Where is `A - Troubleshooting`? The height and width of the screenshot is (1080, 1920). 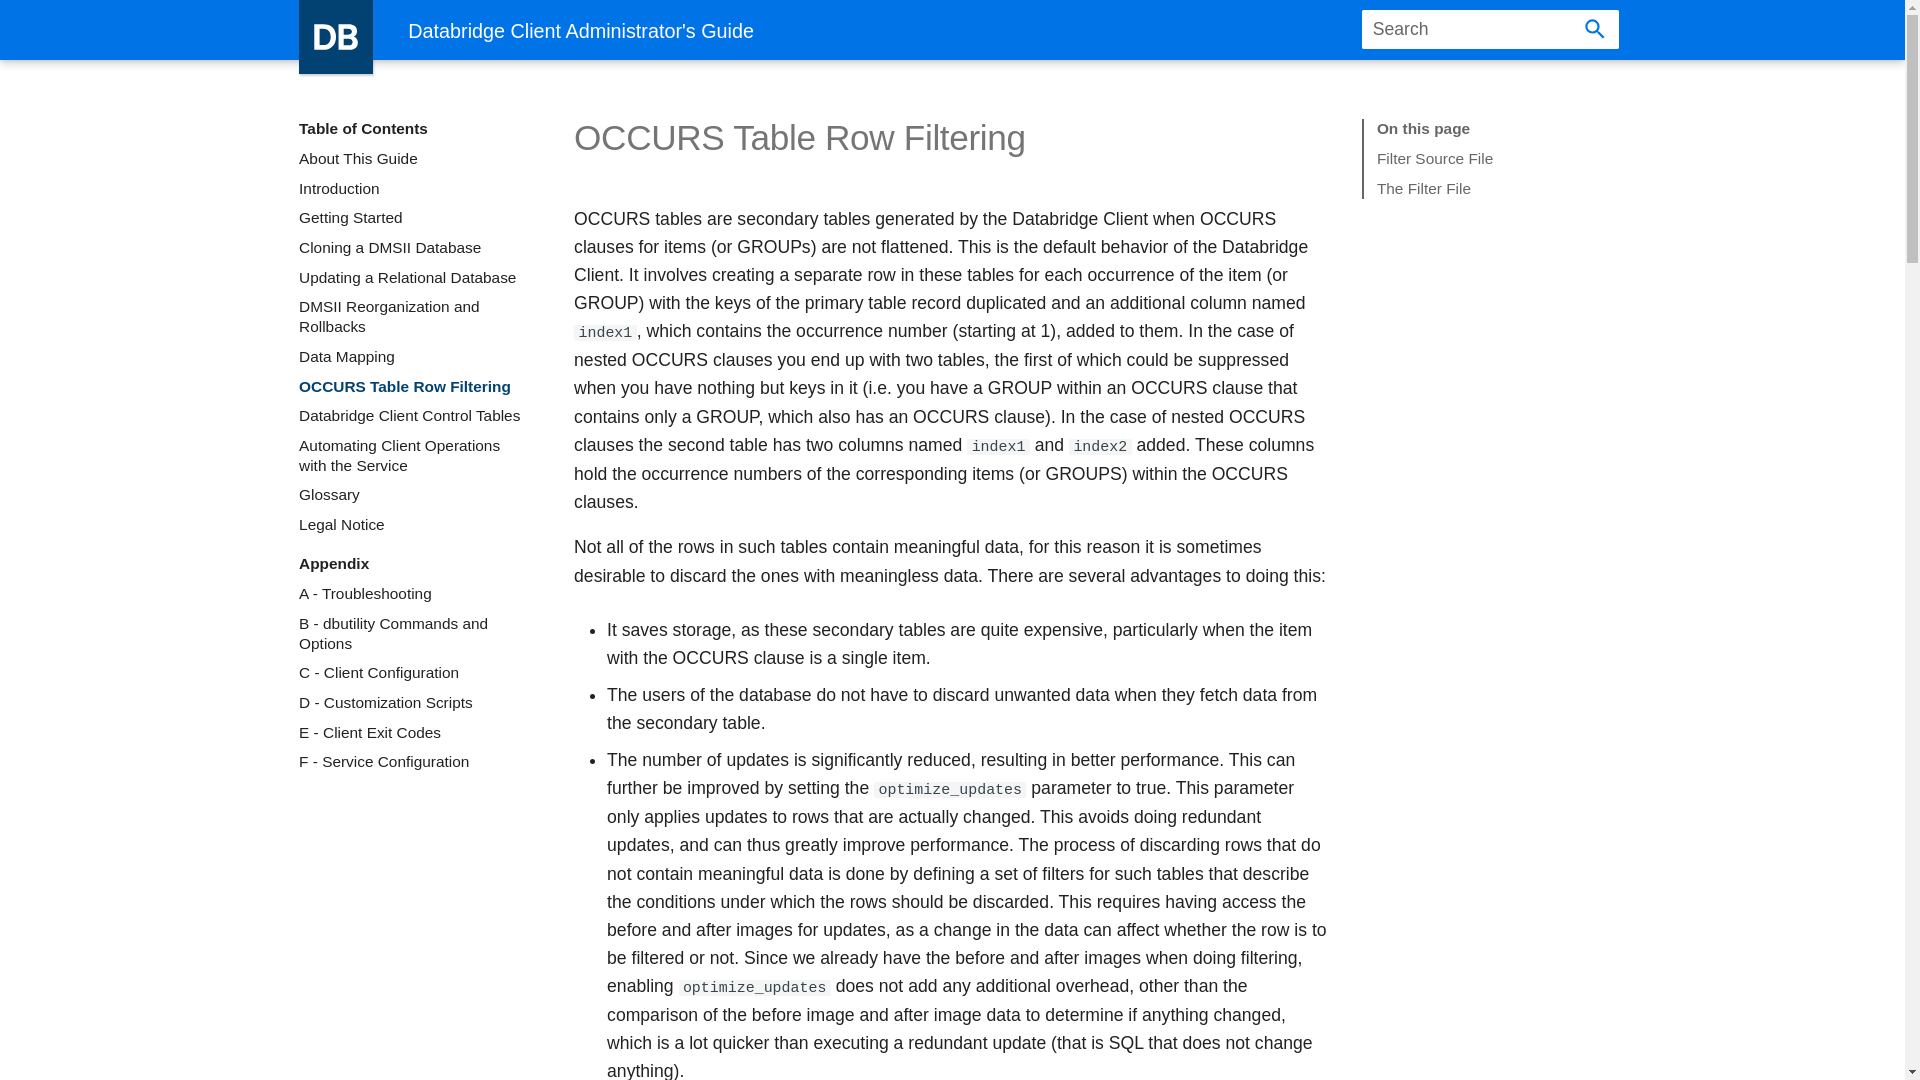 A - Troubleshooting is located at coordinates (414, 594).